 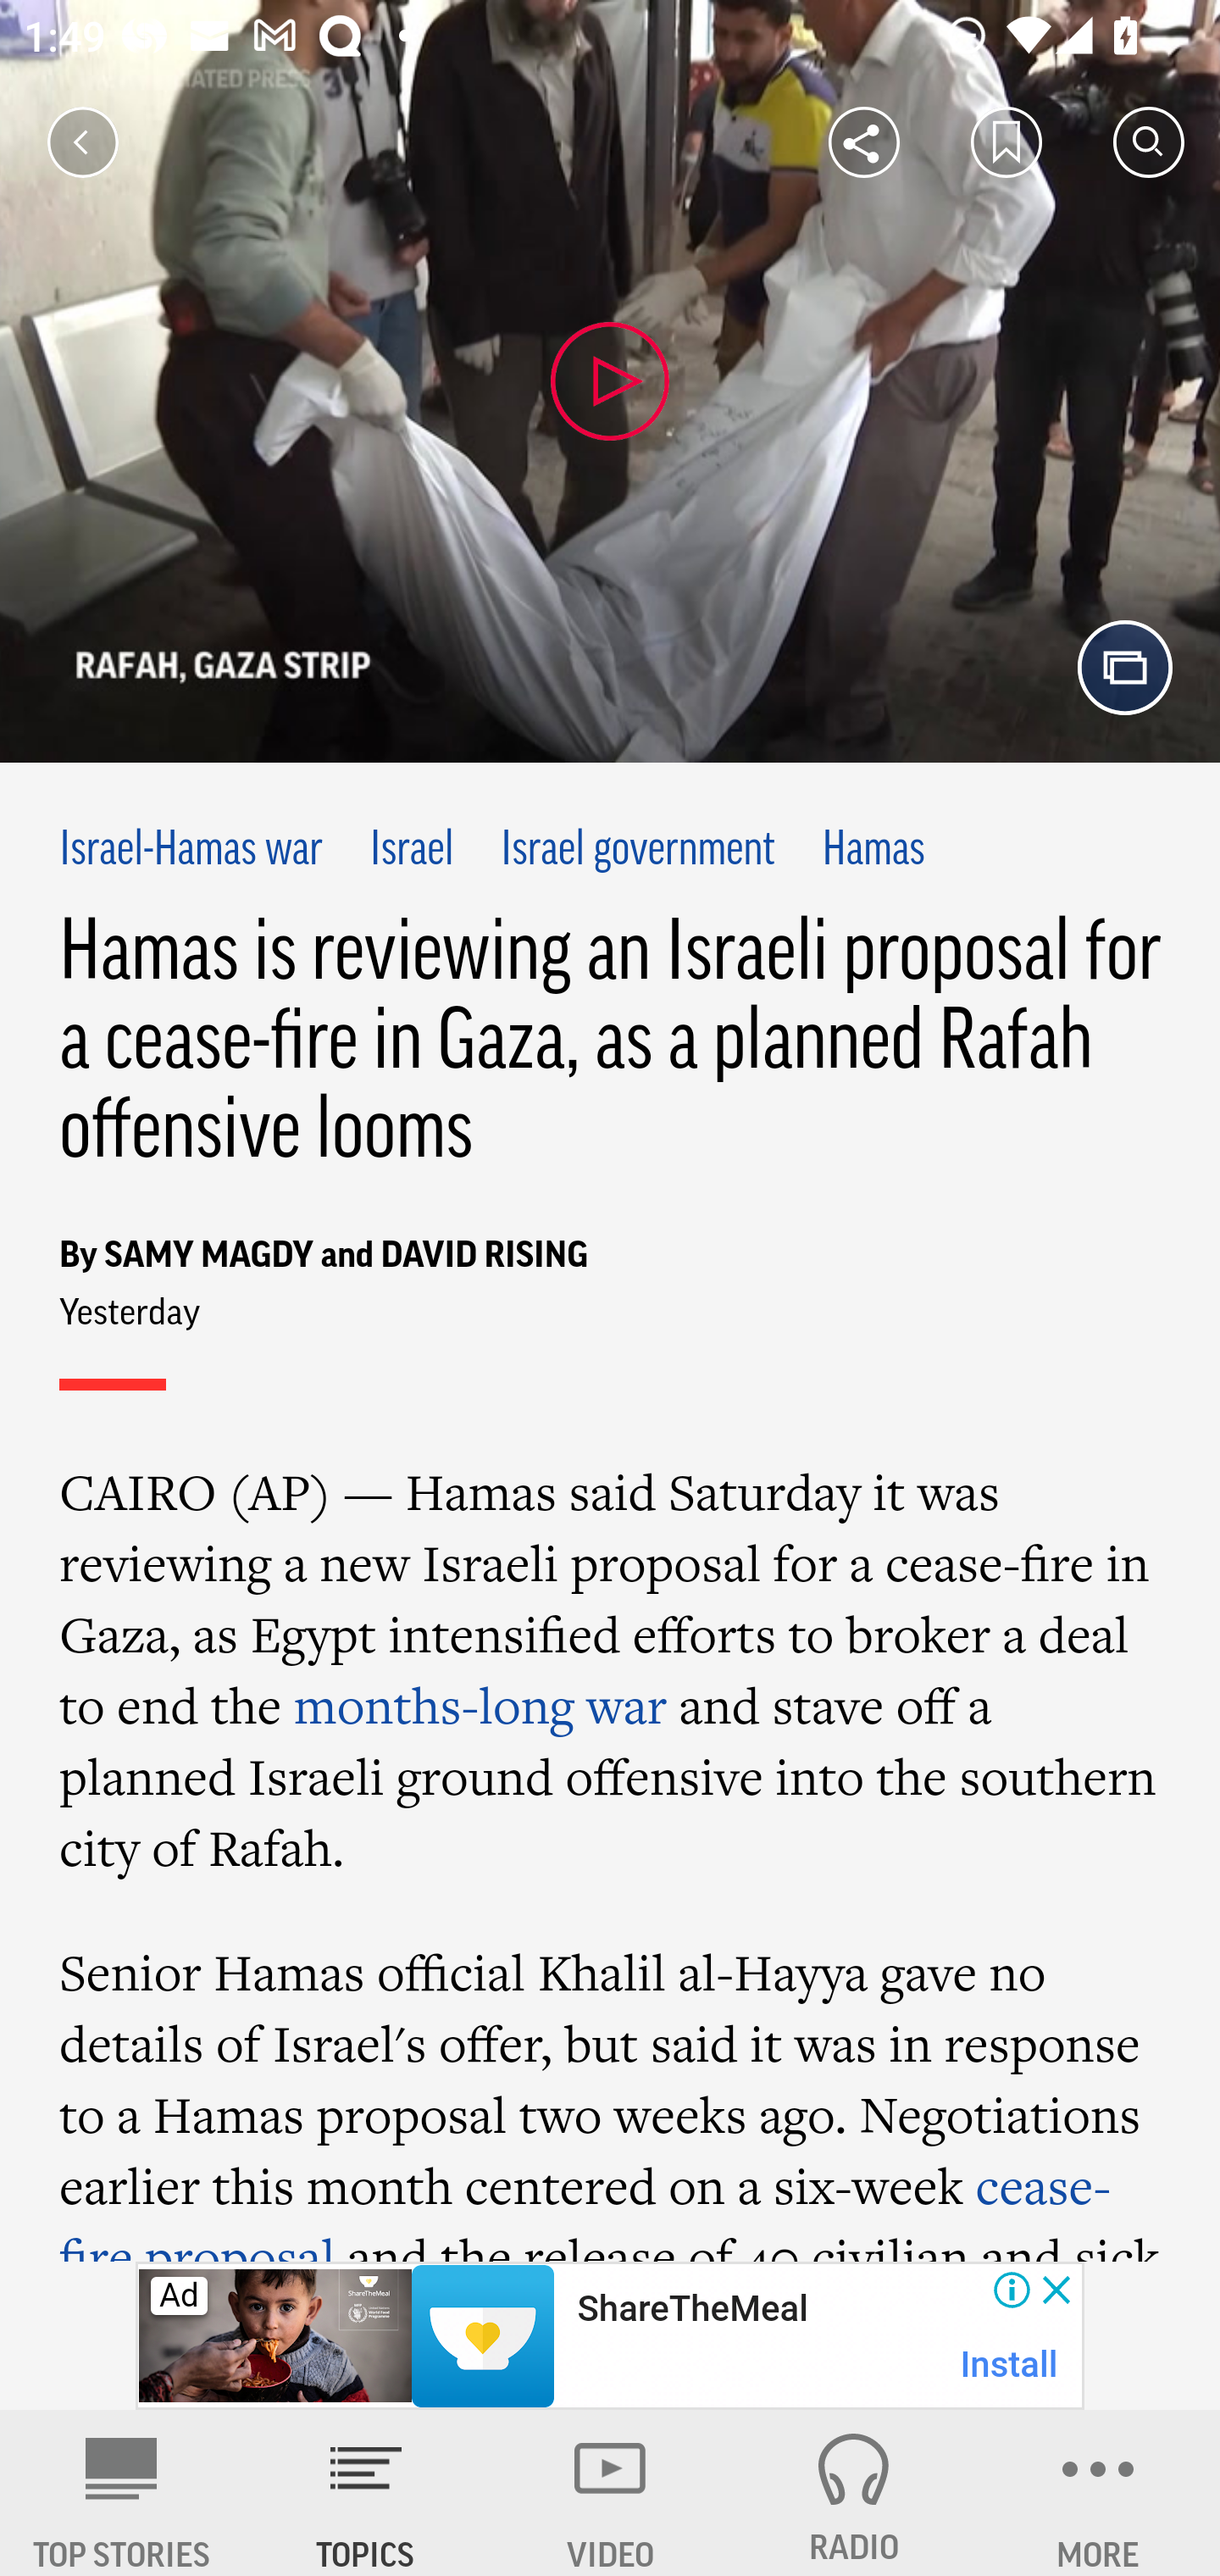 What do you see at coordinates (854, 2493) in the screenshot?
I see `RADIO` at bounding box center [854, 2493].